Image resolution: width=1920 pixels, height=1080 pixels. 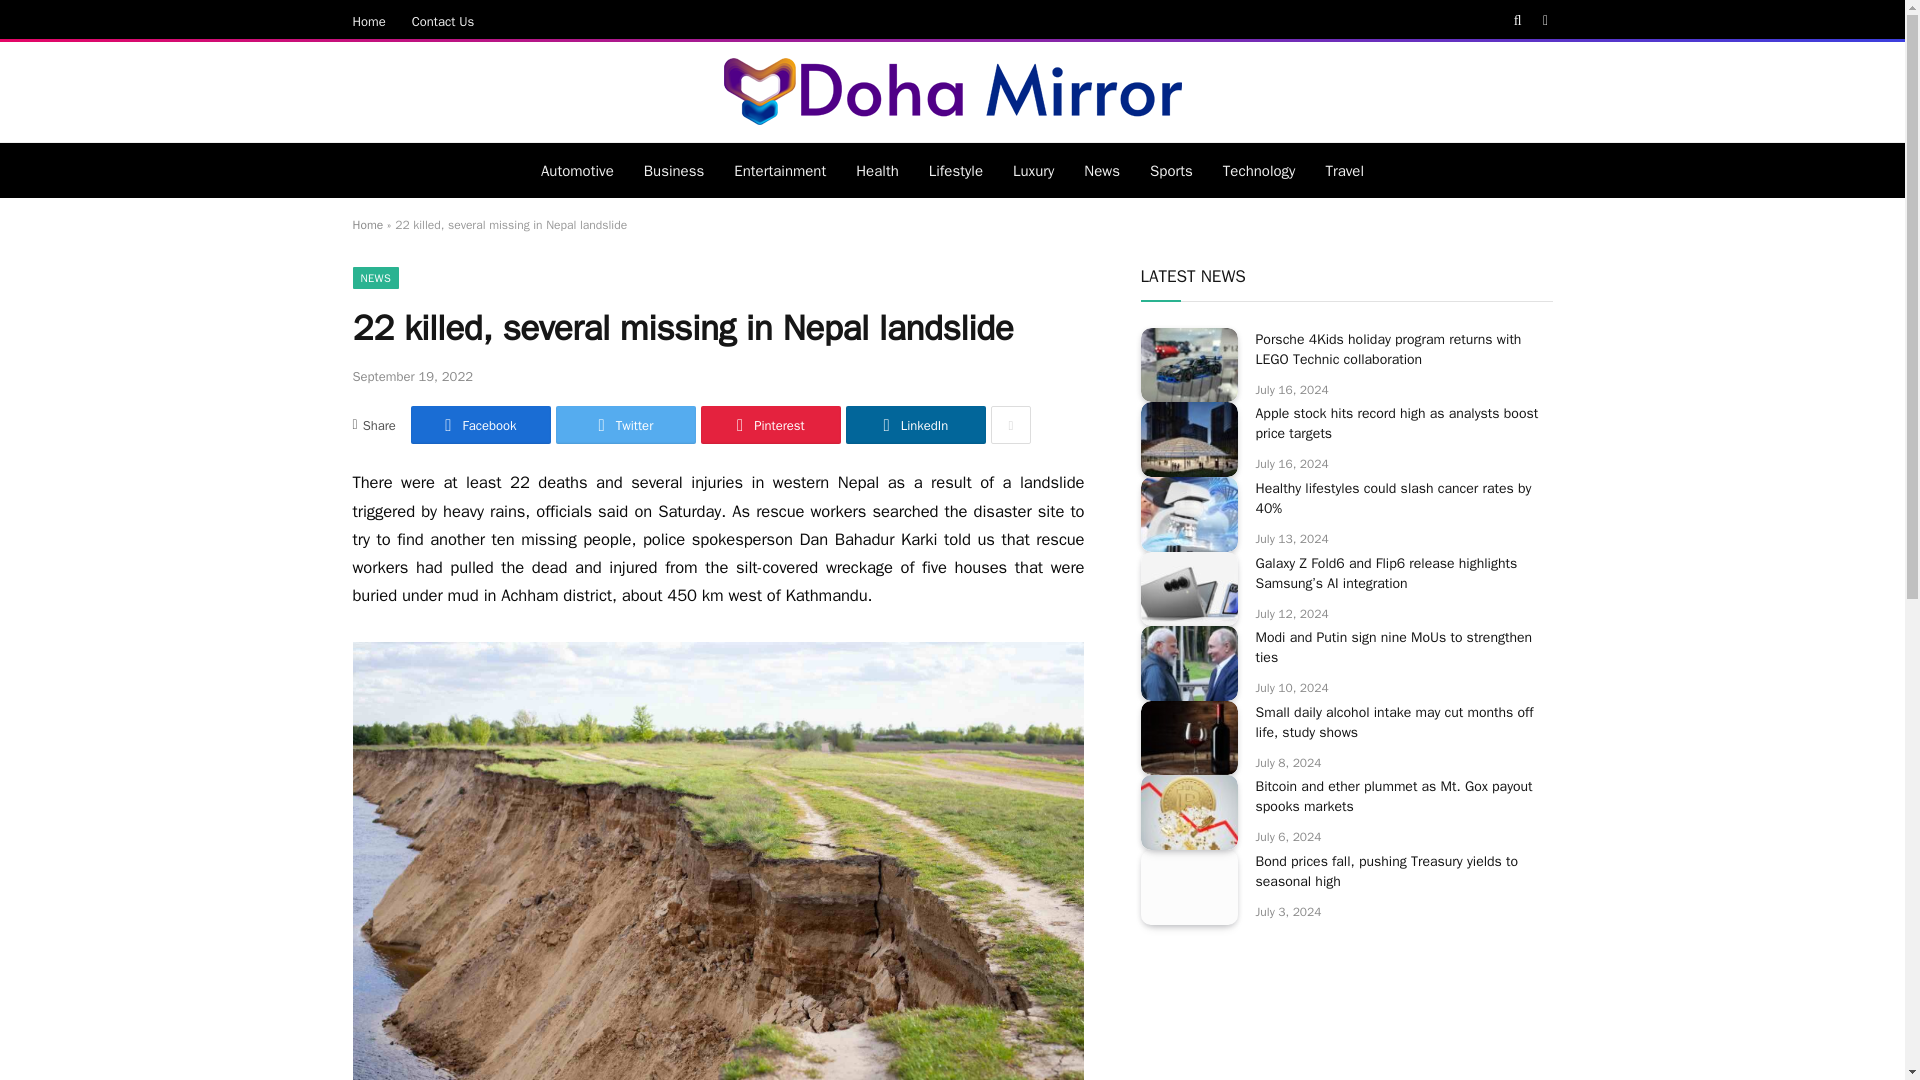 I want to click on Home, so click(x=369, y=20).